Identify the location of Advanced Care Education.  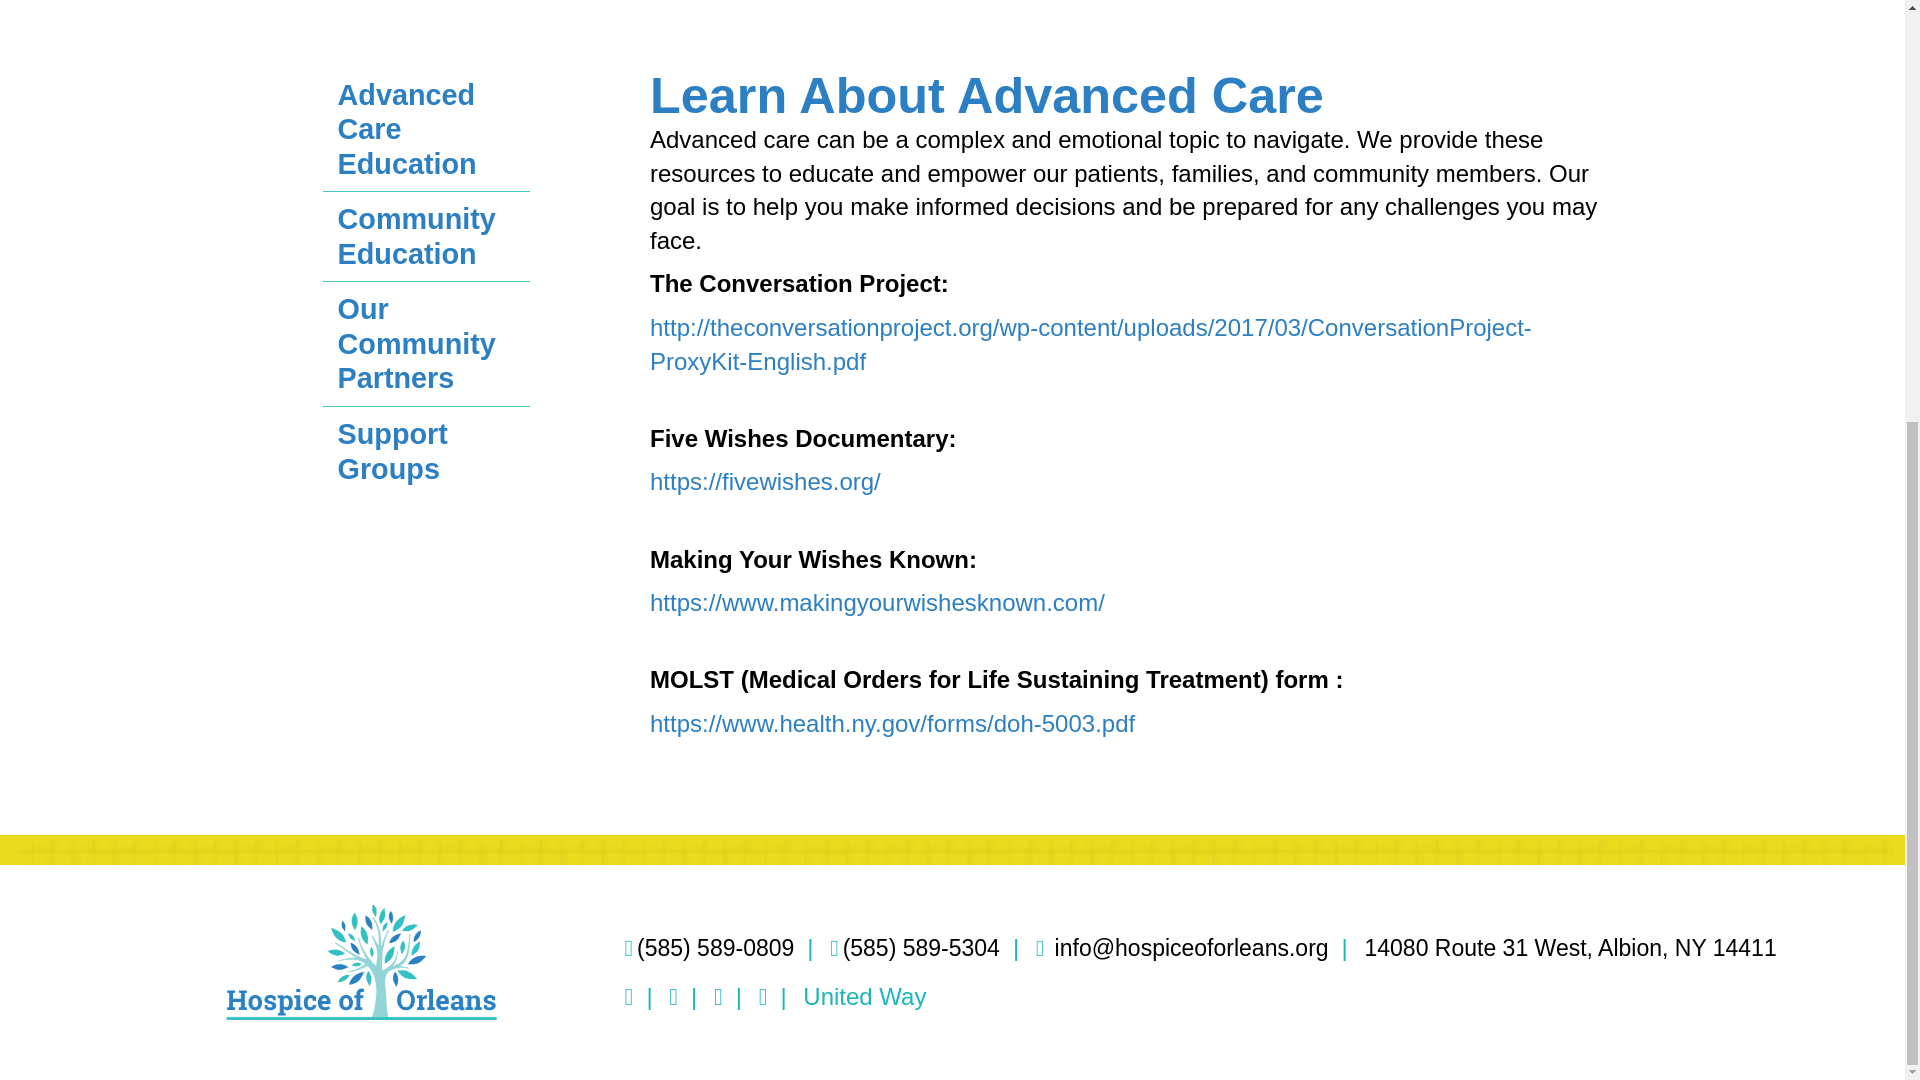
(426, 130).